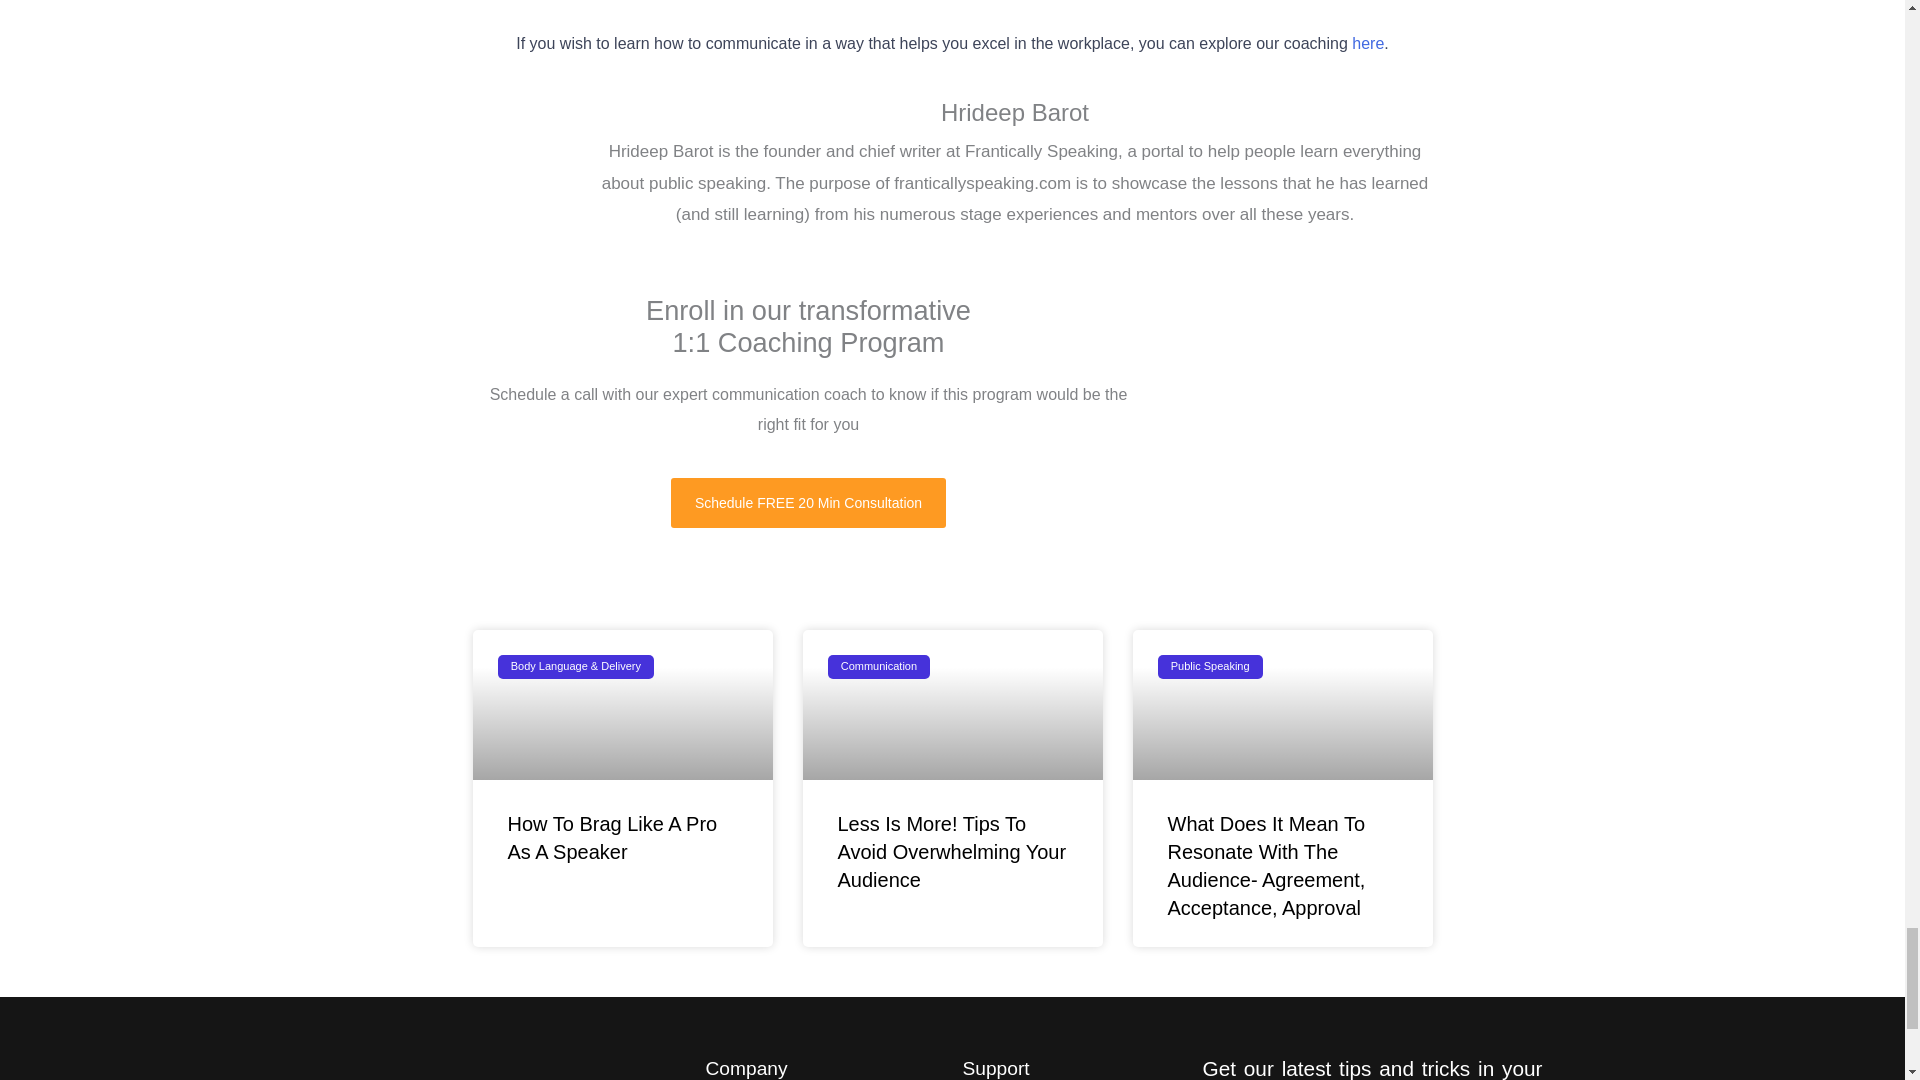 Image resolution: width=1920 pixels, height=1080 pixels. I want to click on How To Brag Like A Pro As A Speaker, so click(613, 838).